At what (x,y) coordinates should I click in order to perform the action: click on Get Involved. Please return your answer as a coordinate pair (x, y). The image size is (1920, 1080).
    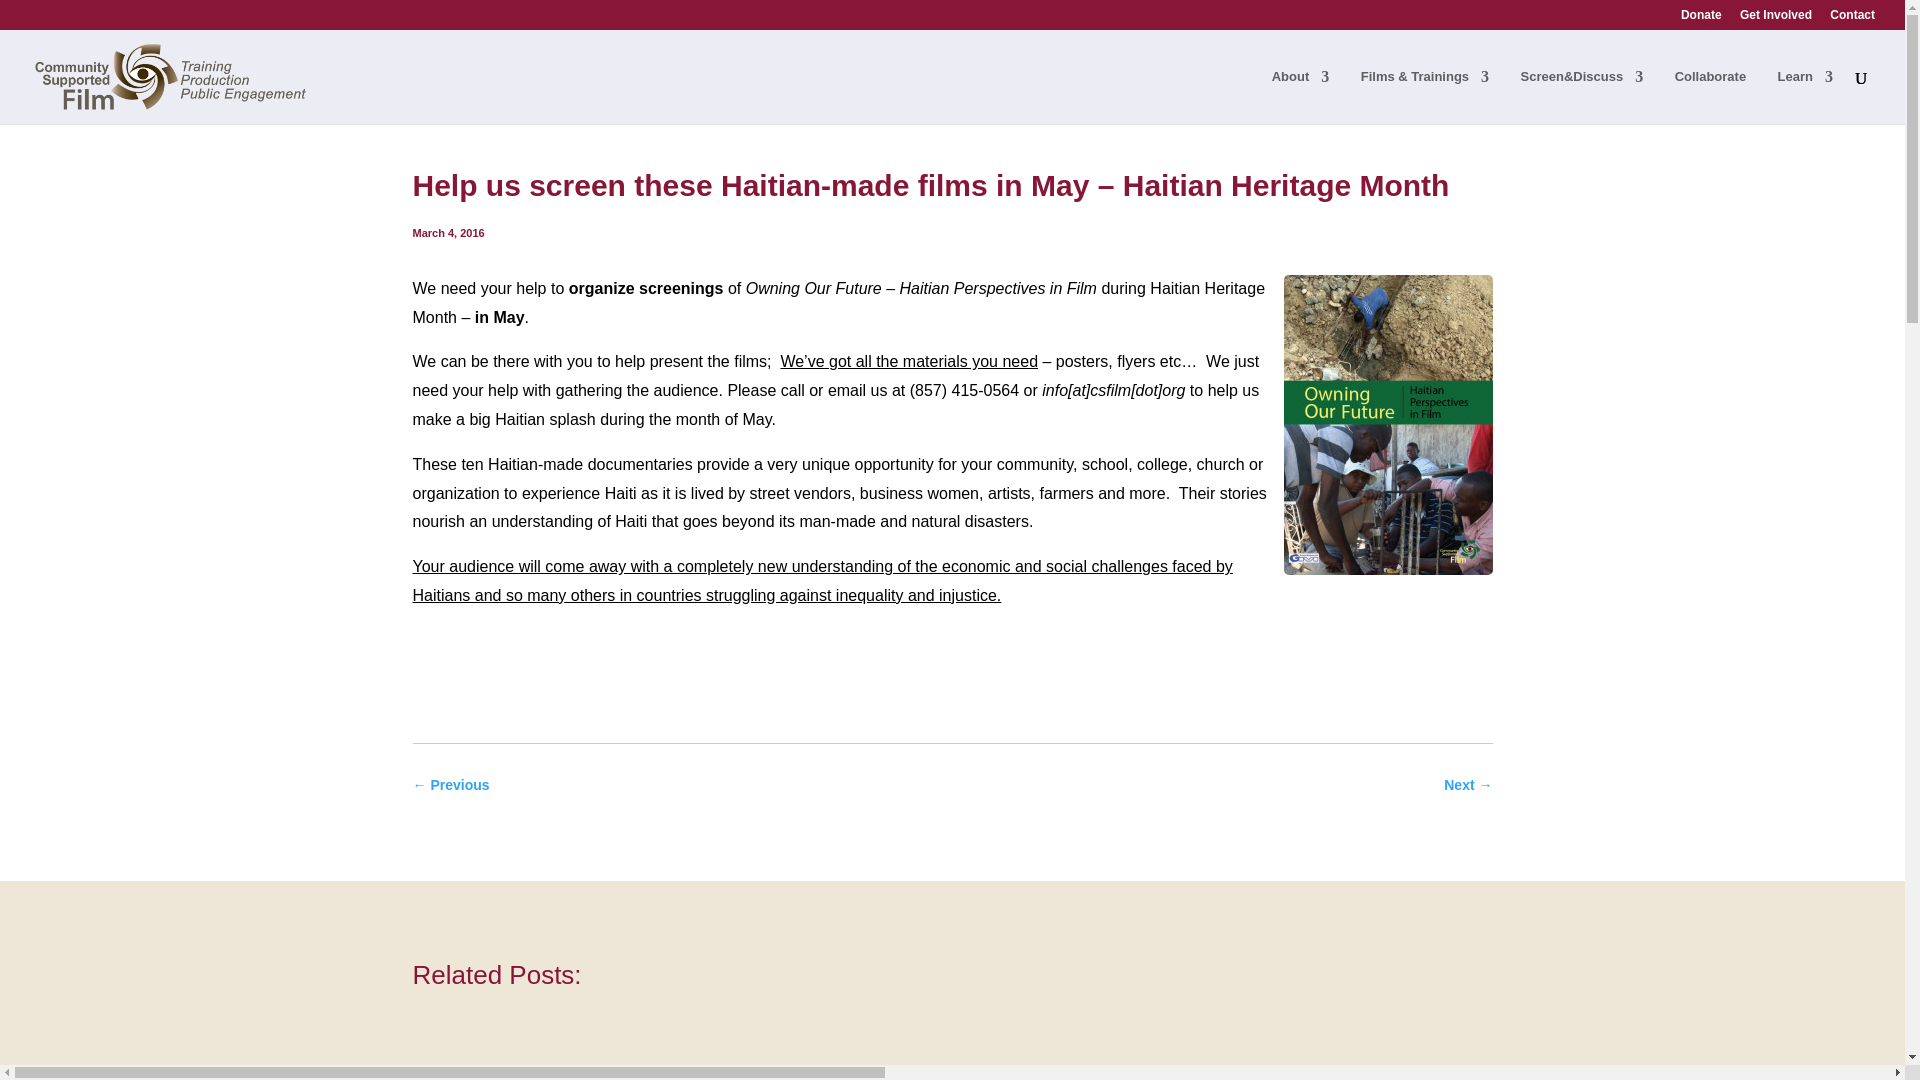
    Looking at the image, I should click on (1776, 19).